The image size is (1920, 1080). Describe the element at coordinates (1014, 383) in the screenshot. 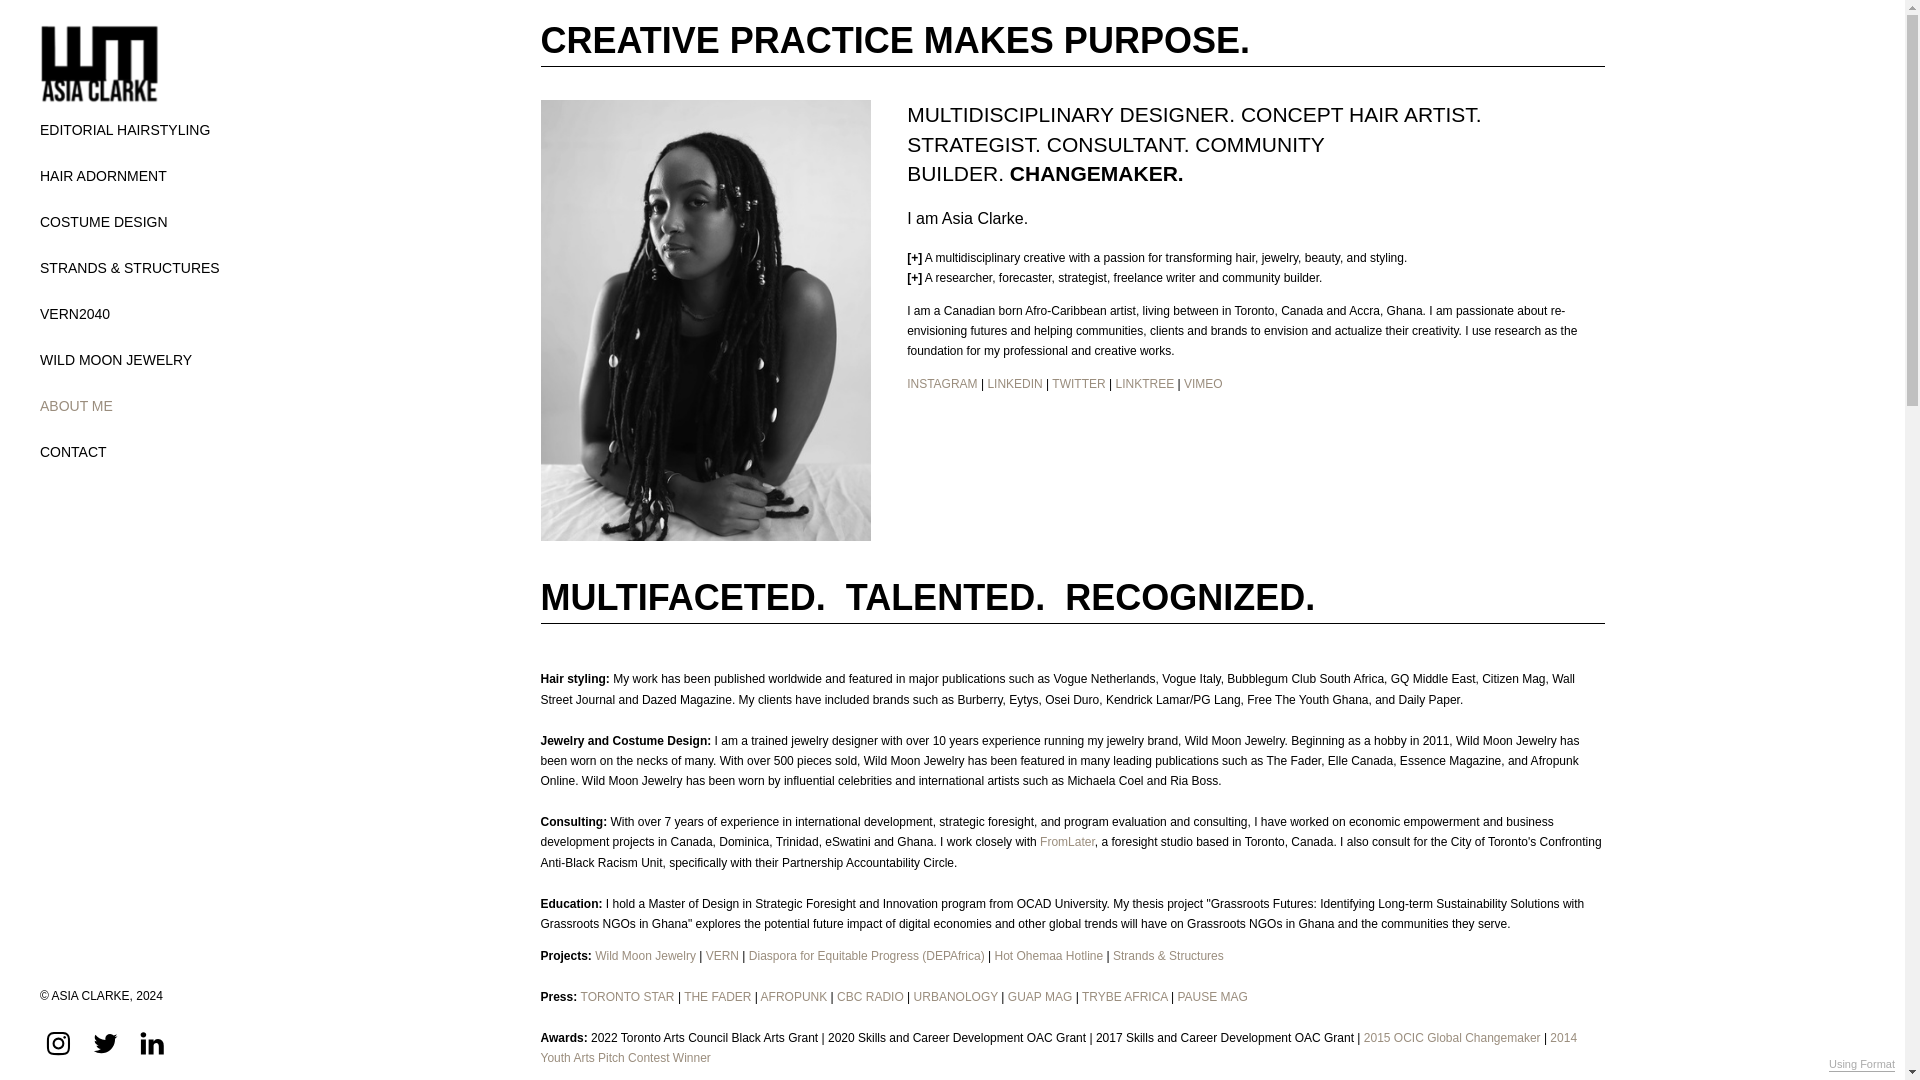

I see `LINKEDIN` at that location.